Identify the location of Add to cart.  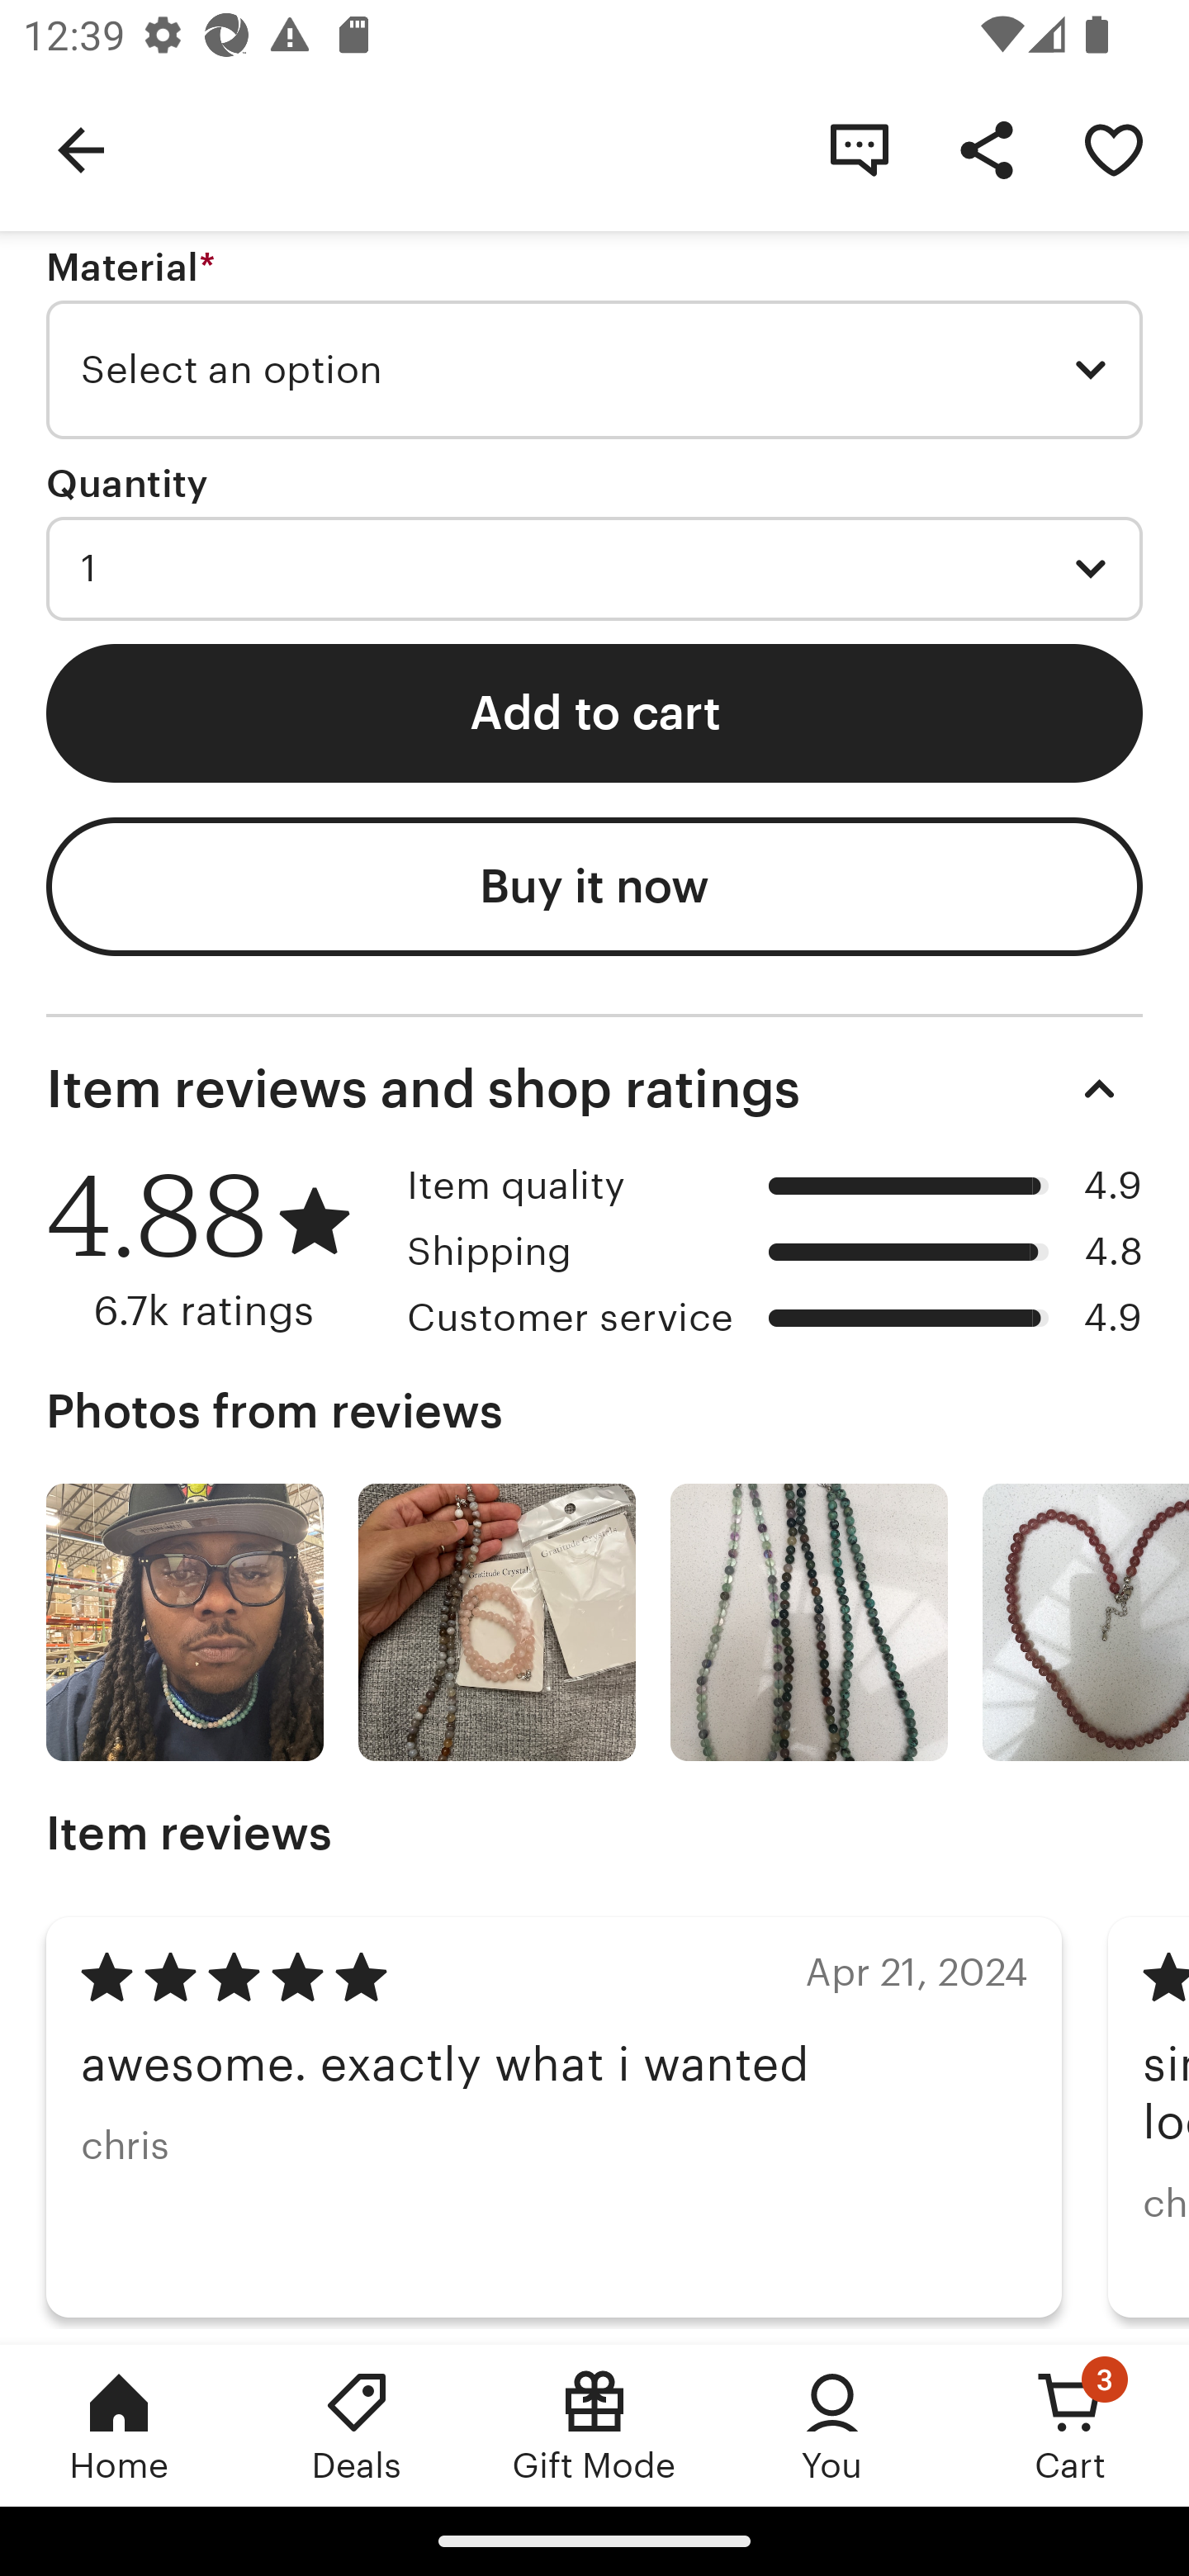
(594, 713).